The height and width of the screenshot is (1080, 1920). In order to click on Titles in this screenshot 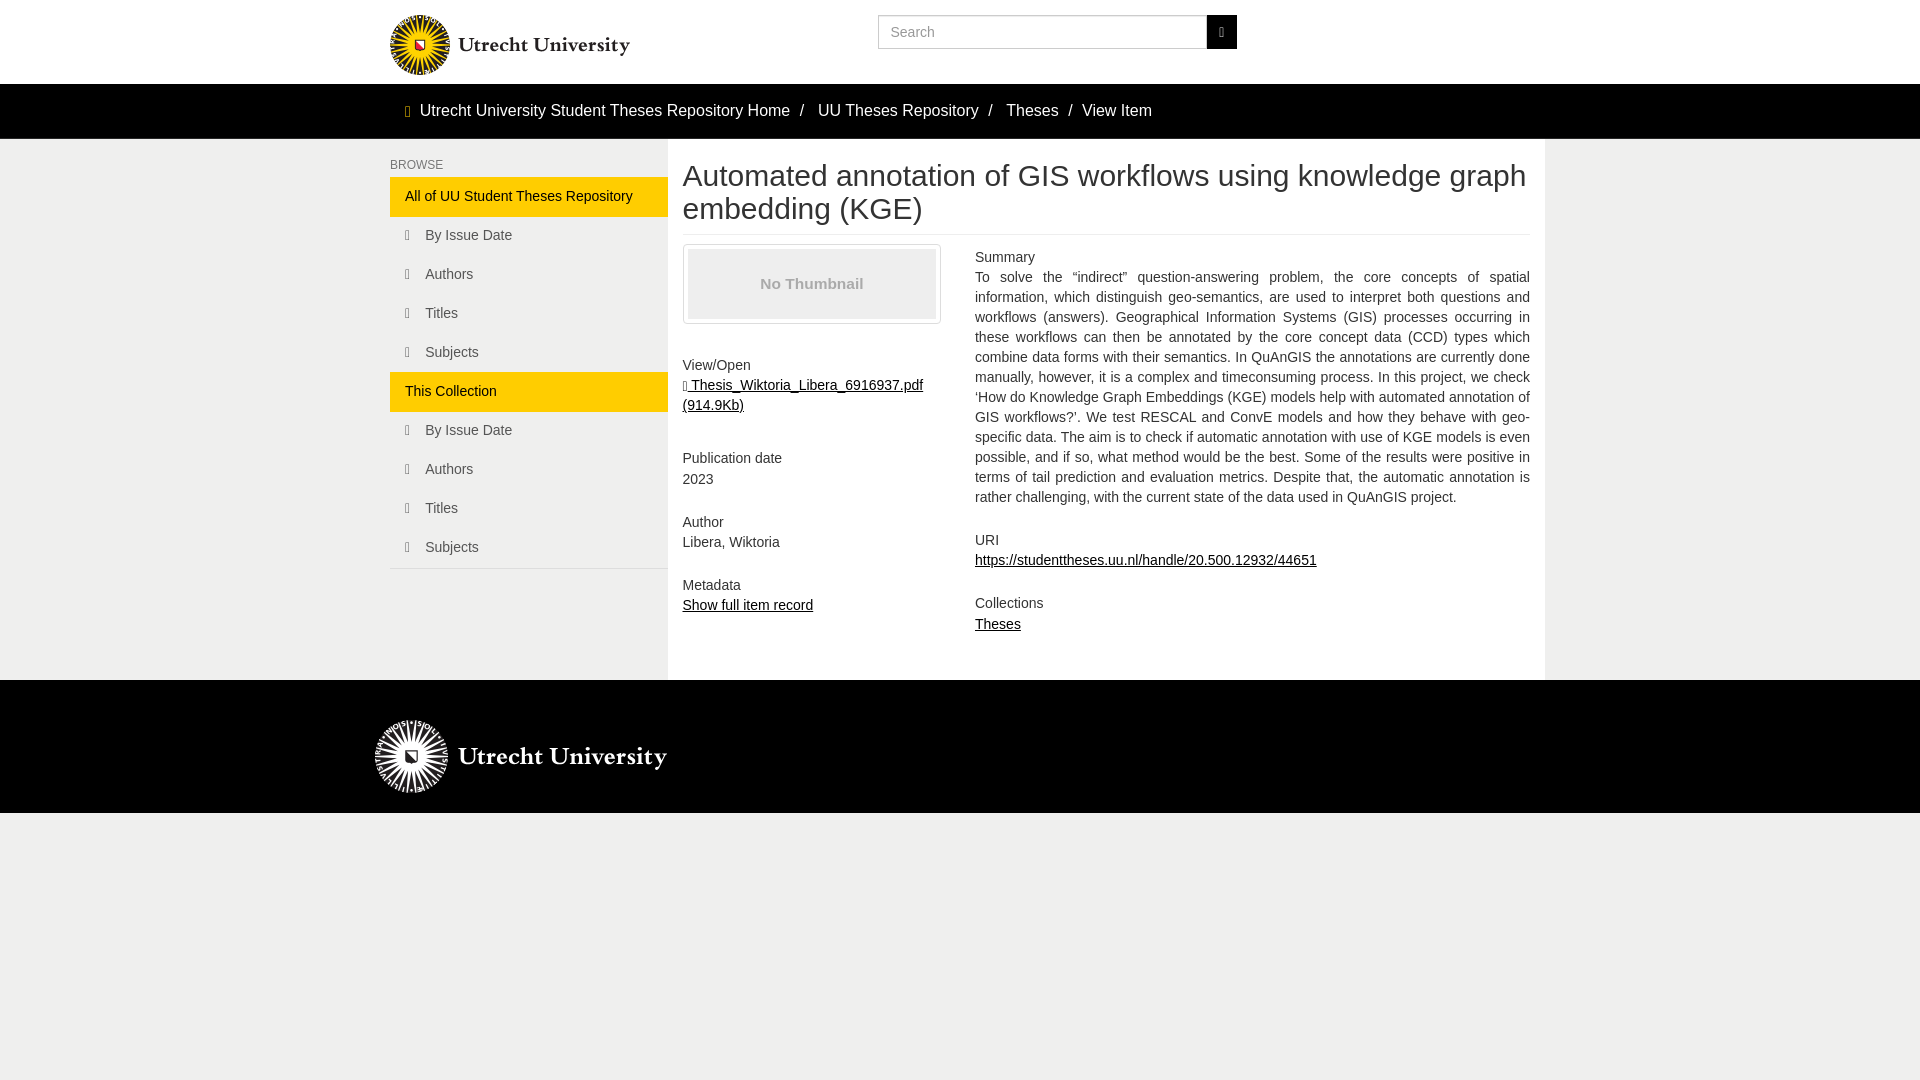, I will do `click(528, 509)`.